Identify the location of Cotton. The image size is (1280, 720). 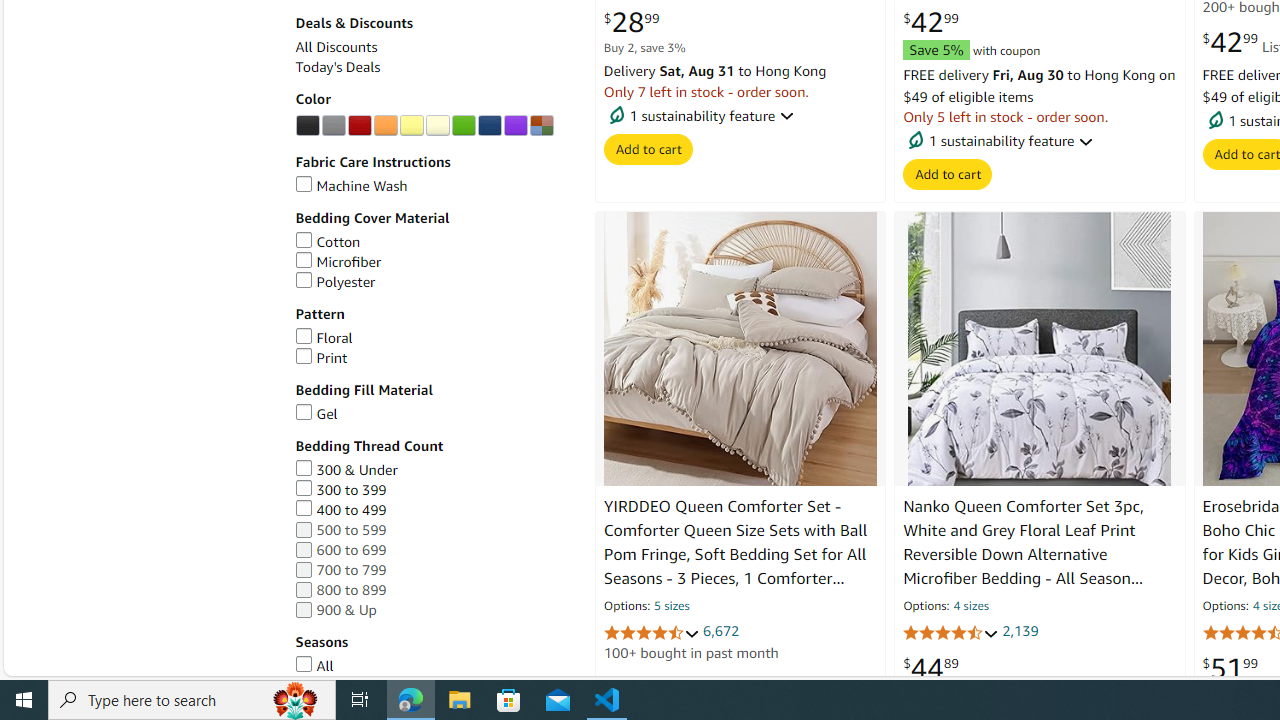
(327, 241).